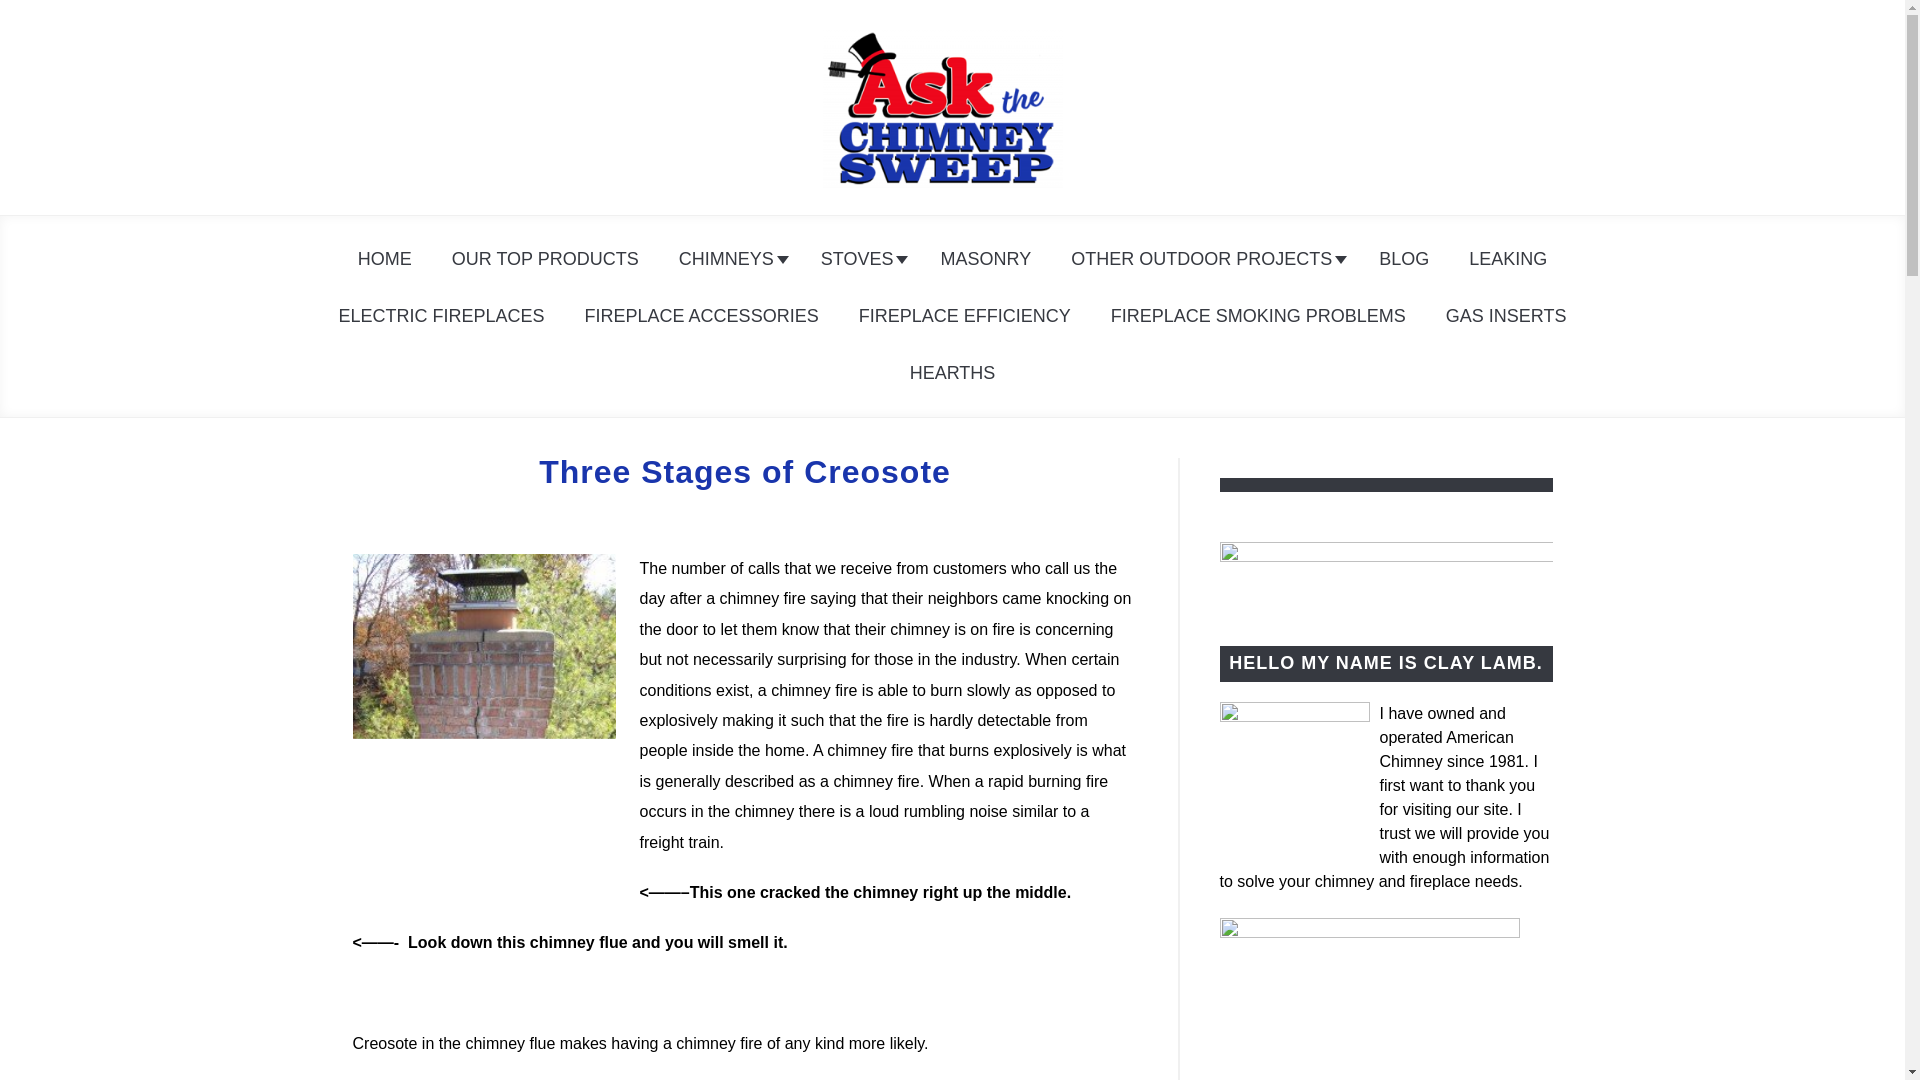 The width and height of the screenshot is (1920, 1080). I want to click on MASONRY, so click(984, 259).